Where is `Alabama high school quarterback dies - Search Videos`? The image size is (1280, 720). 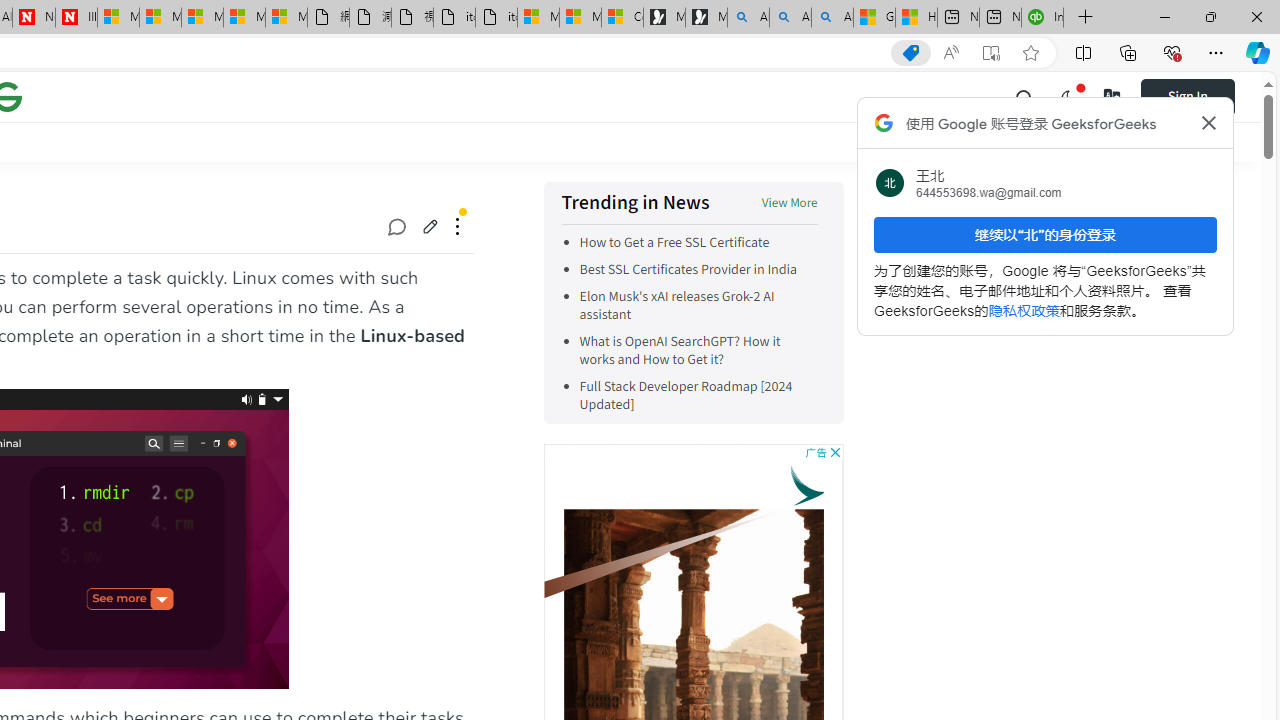 Alabama high school quarterback dies - Search Videos is located at coordinates (832, 18).